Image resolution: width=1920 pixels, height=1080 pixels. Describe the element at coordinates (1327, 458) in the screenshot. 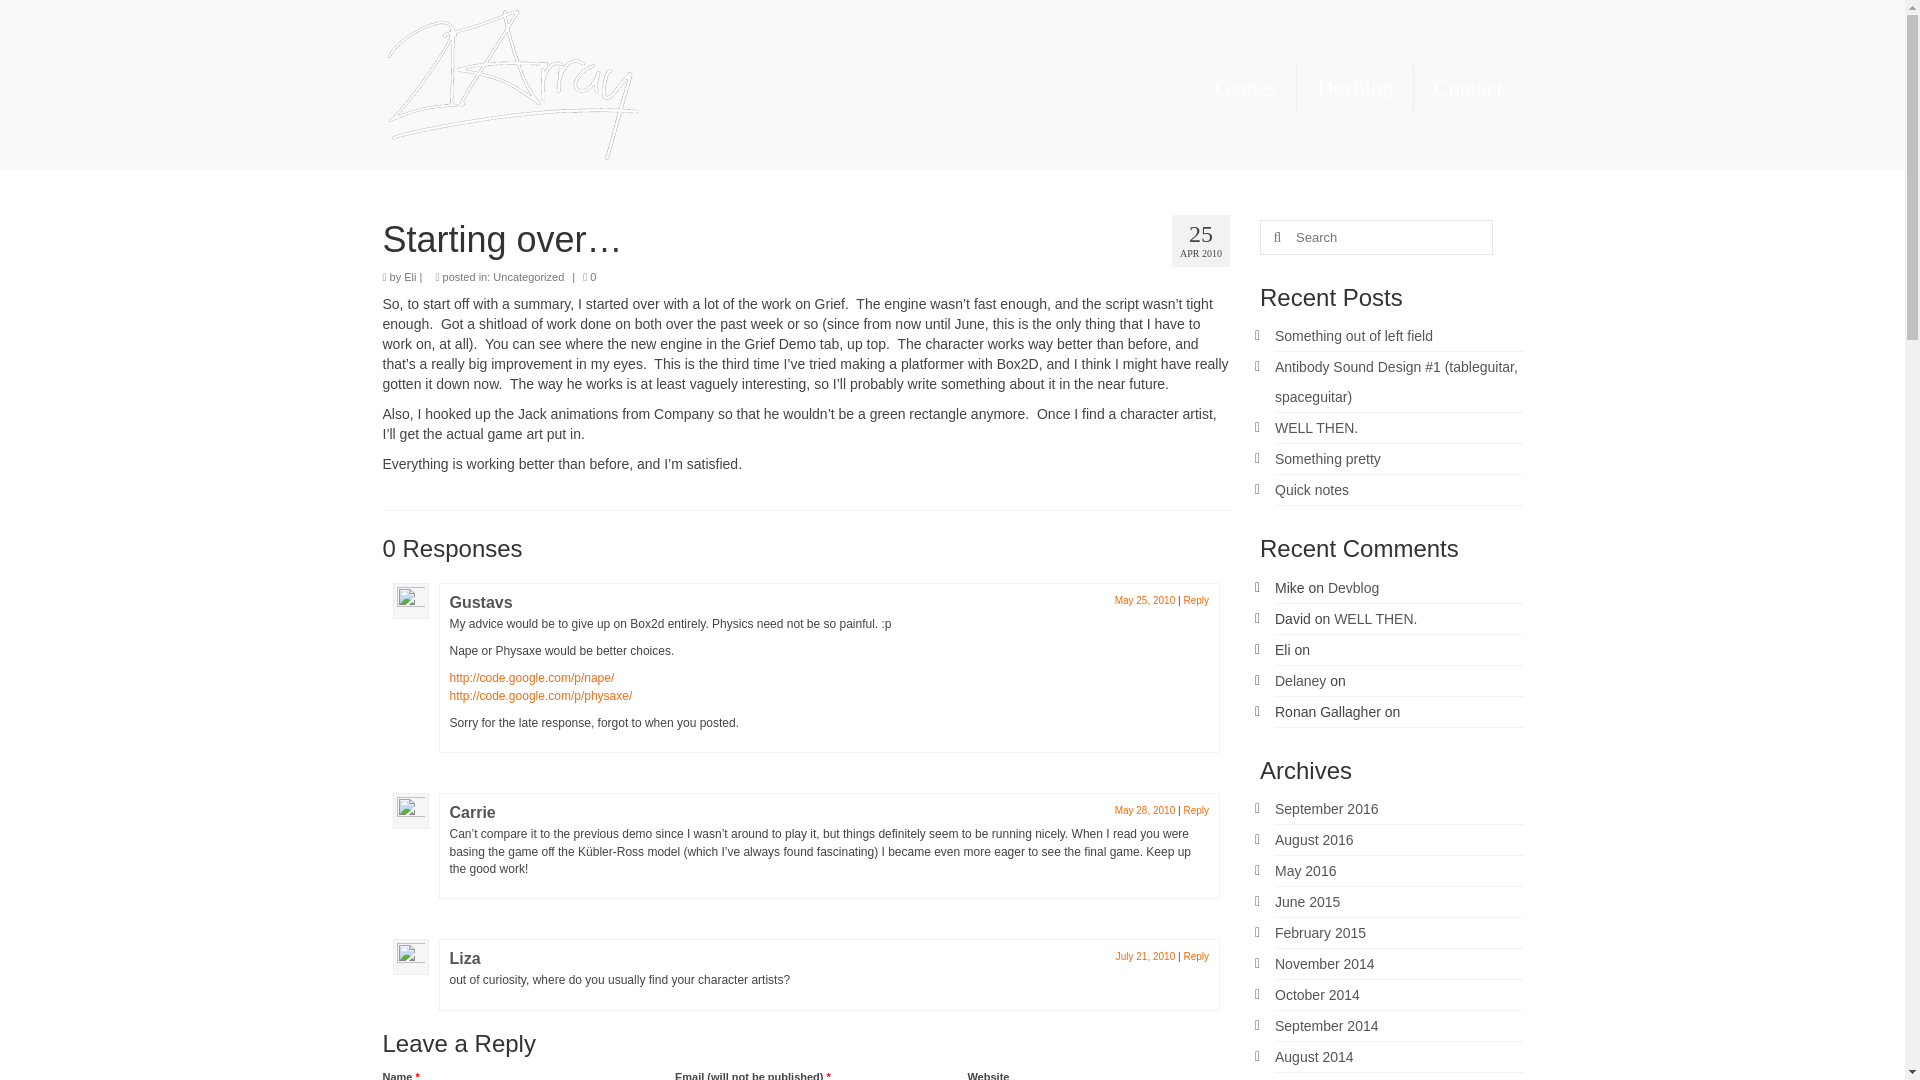

I see `Something pretty` at that location.